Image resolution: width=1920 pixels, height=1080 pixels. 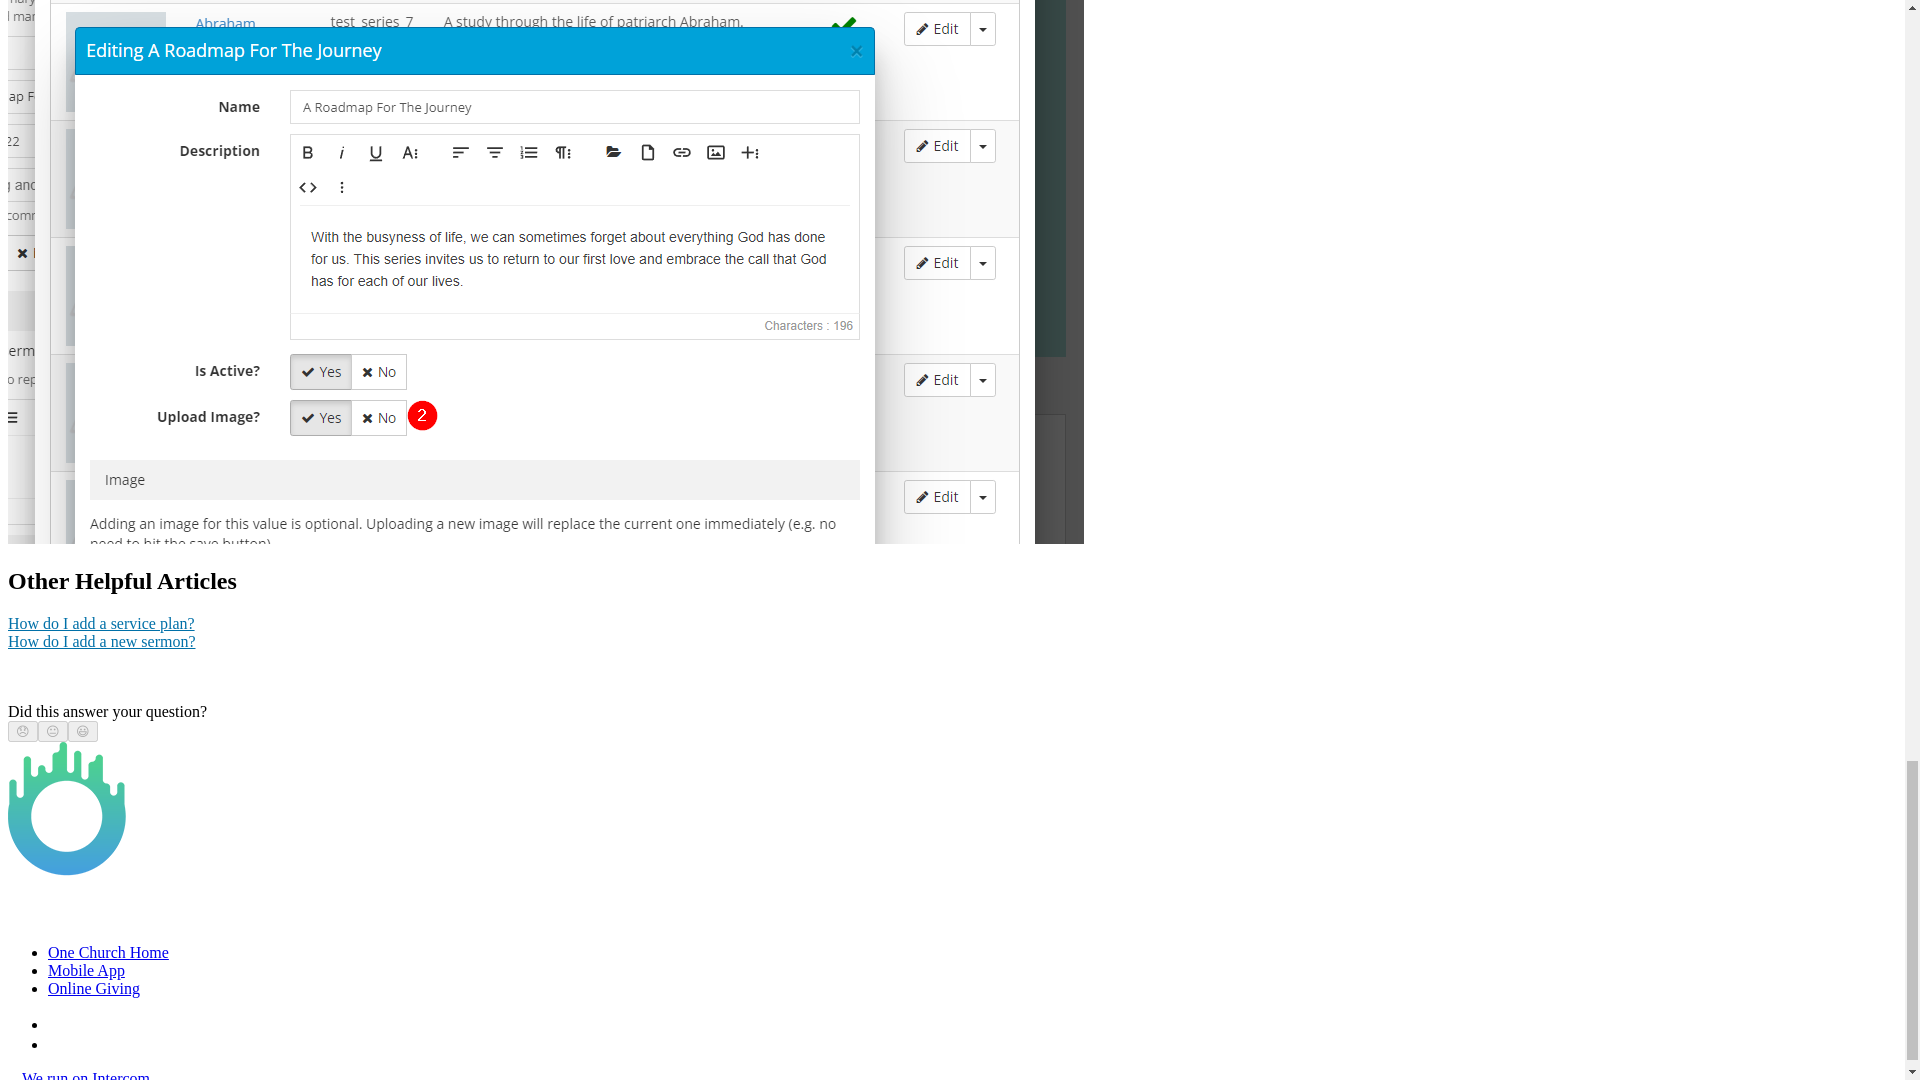 What do you see at coordinates (83, 730) in the screenshot?
I see `Smiley` at bounding box center [83, 730].